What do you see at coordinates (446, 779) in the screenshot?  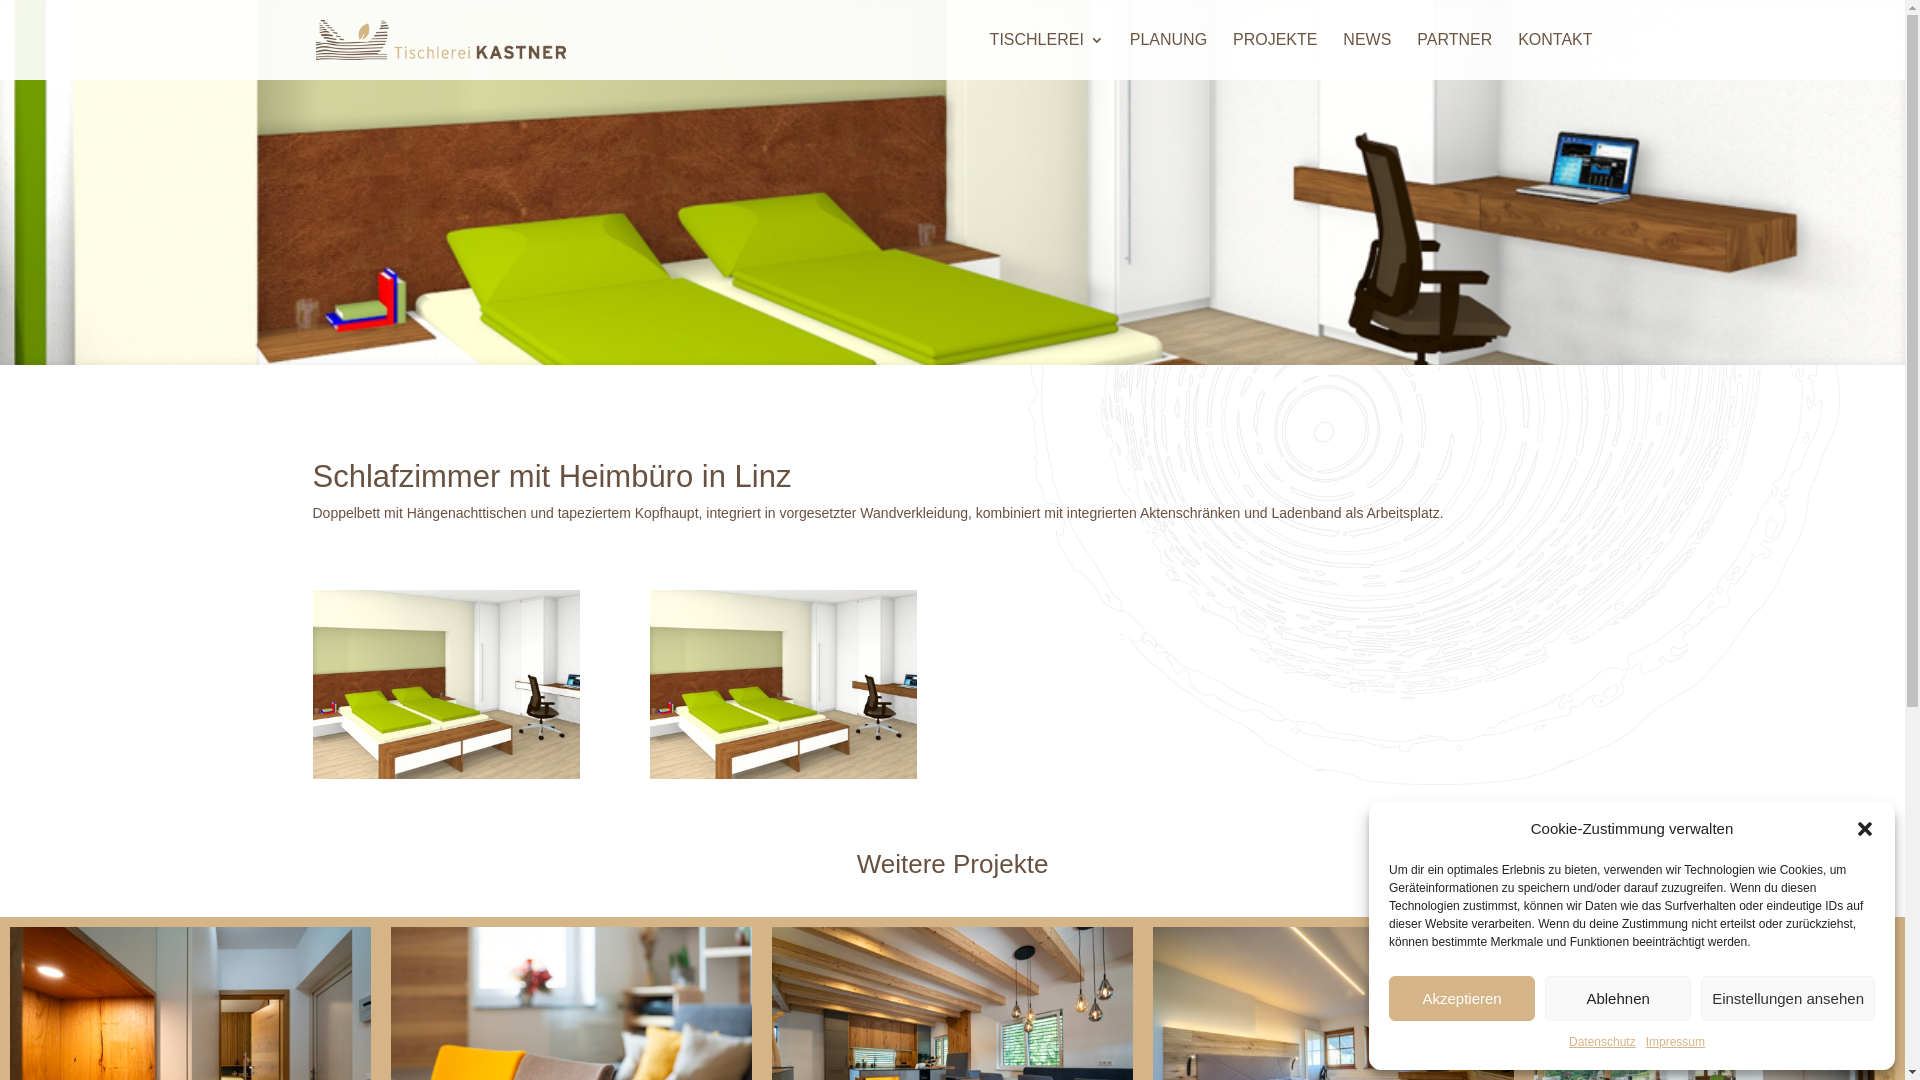 I see `Schlafzimmer Linz` at bounding box center [446, 779].